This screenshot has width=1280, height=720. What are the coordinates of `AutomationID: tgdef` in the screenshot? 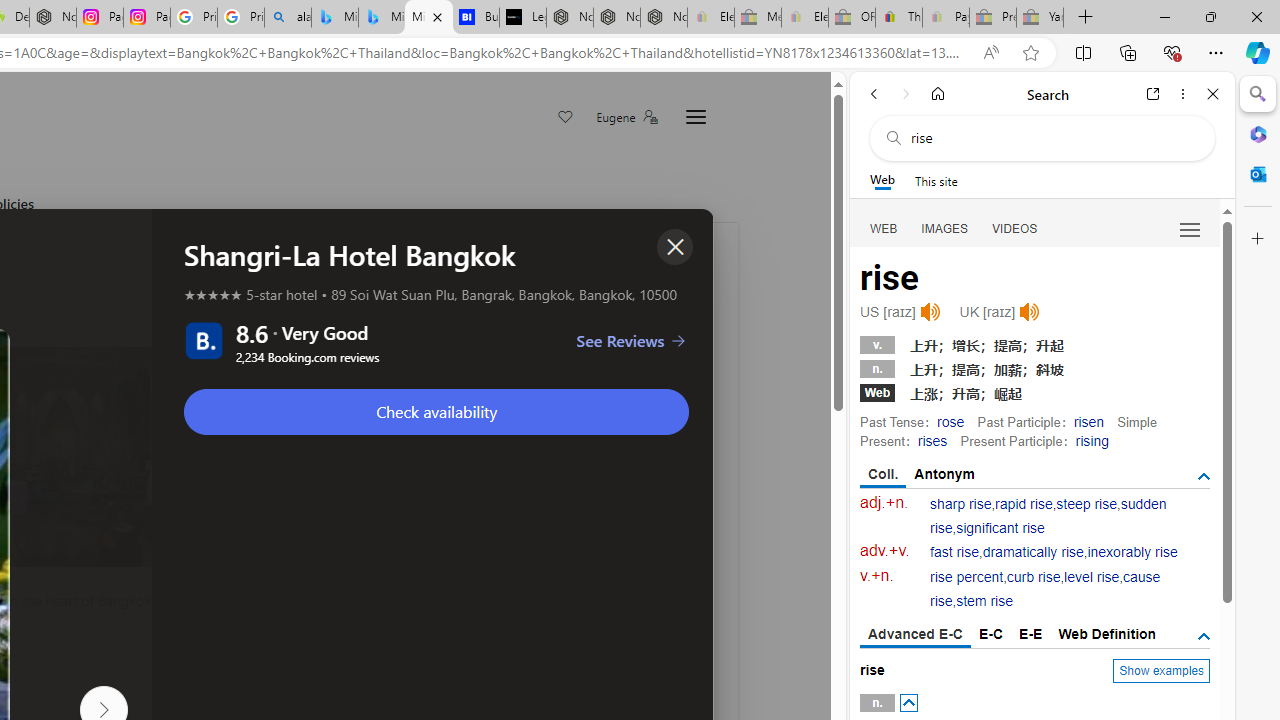 It's located at (1204, 636).